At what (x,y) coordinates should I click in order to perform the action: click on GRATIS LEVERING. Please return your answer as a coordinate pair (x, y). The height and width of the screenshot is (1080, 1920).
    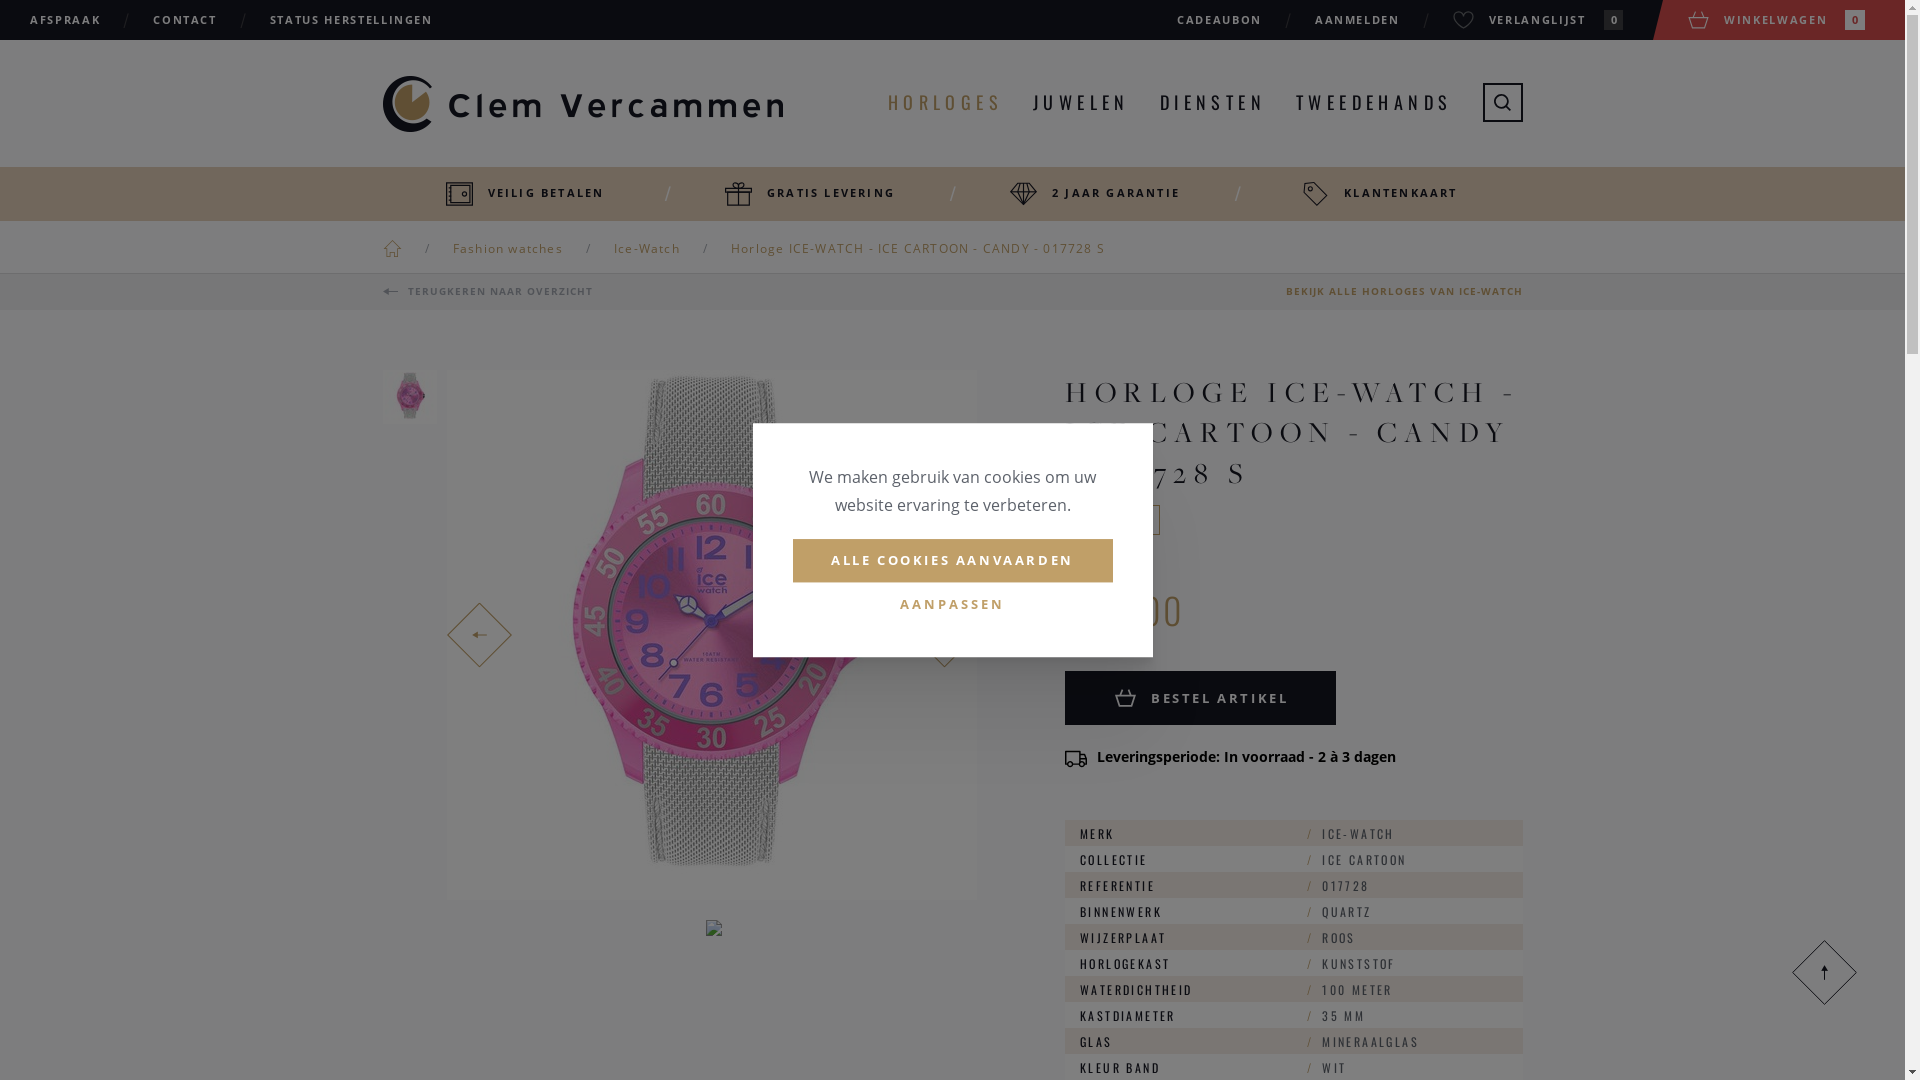
    Looking at the image, I should click on (810, 194).